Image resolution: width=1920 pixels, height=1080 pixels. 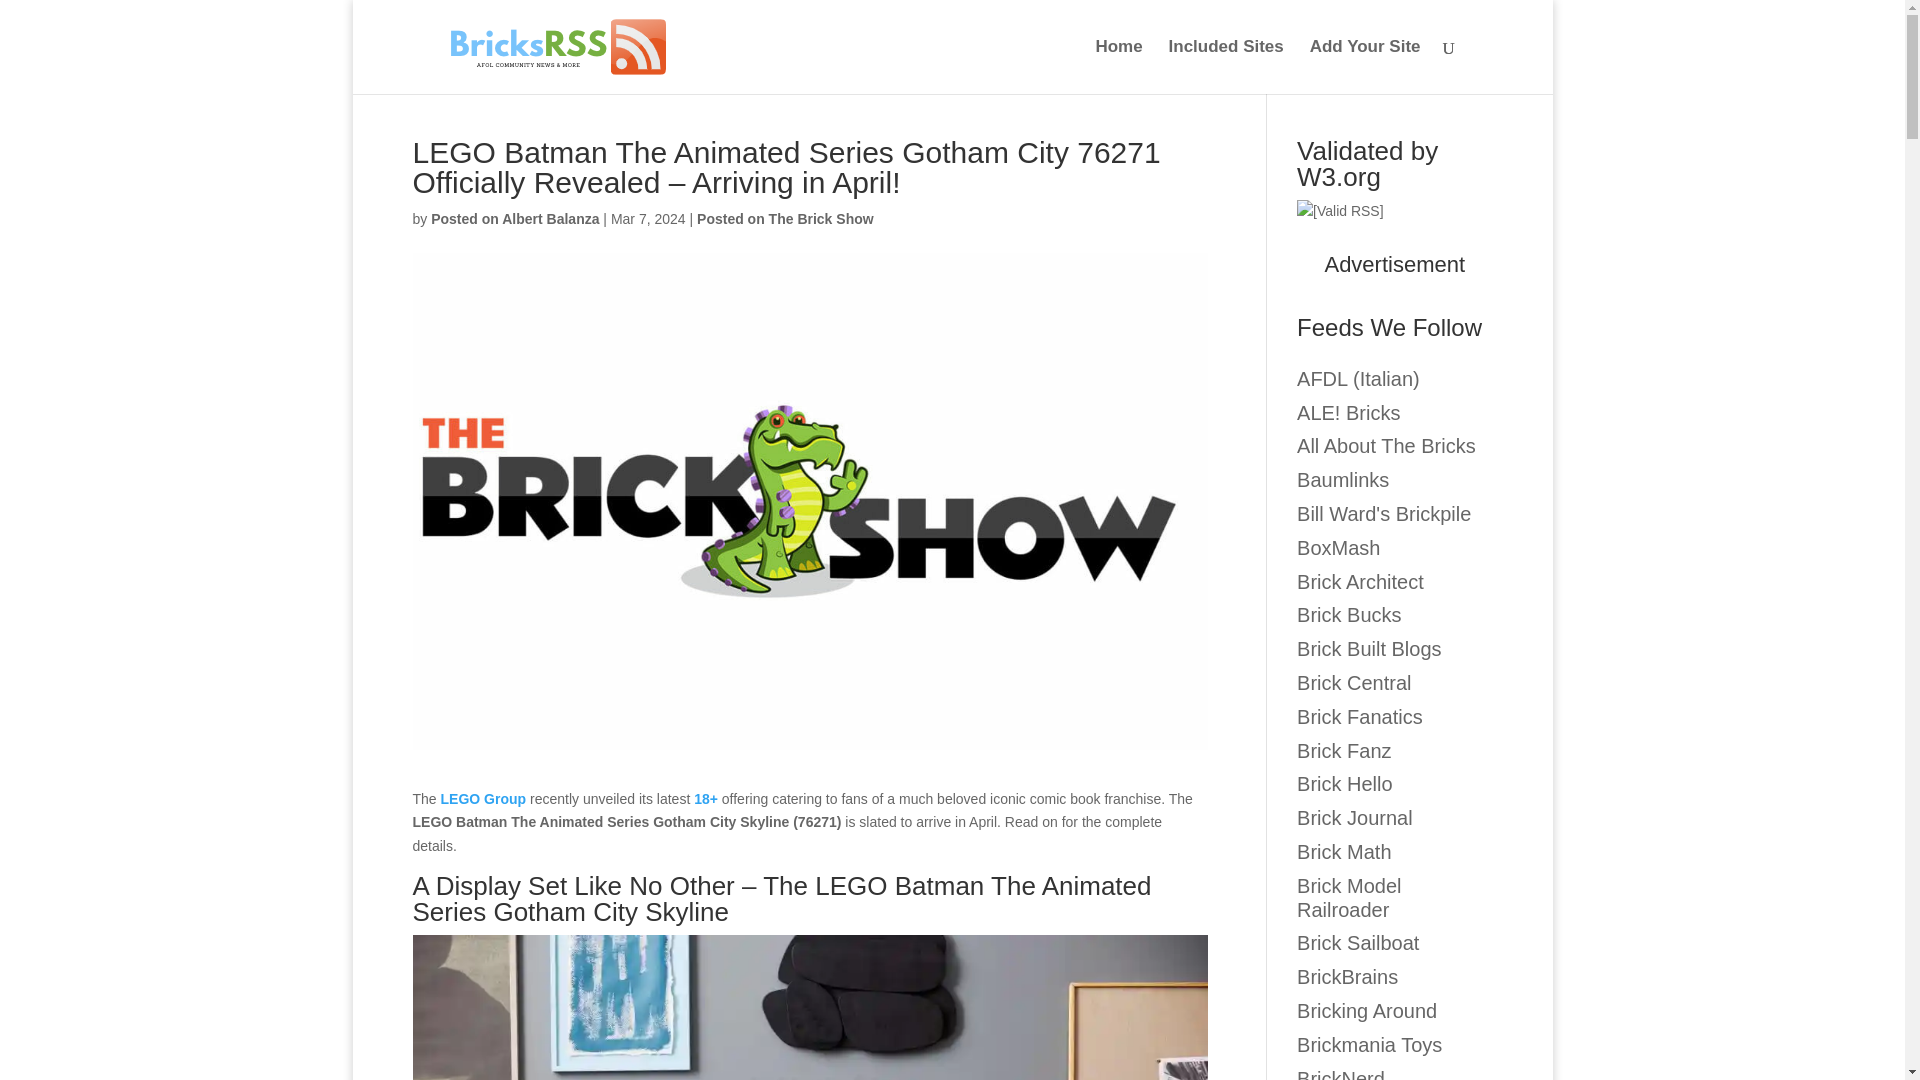 I want to click on ALE! Bricks, so click(x=1348, y=412).